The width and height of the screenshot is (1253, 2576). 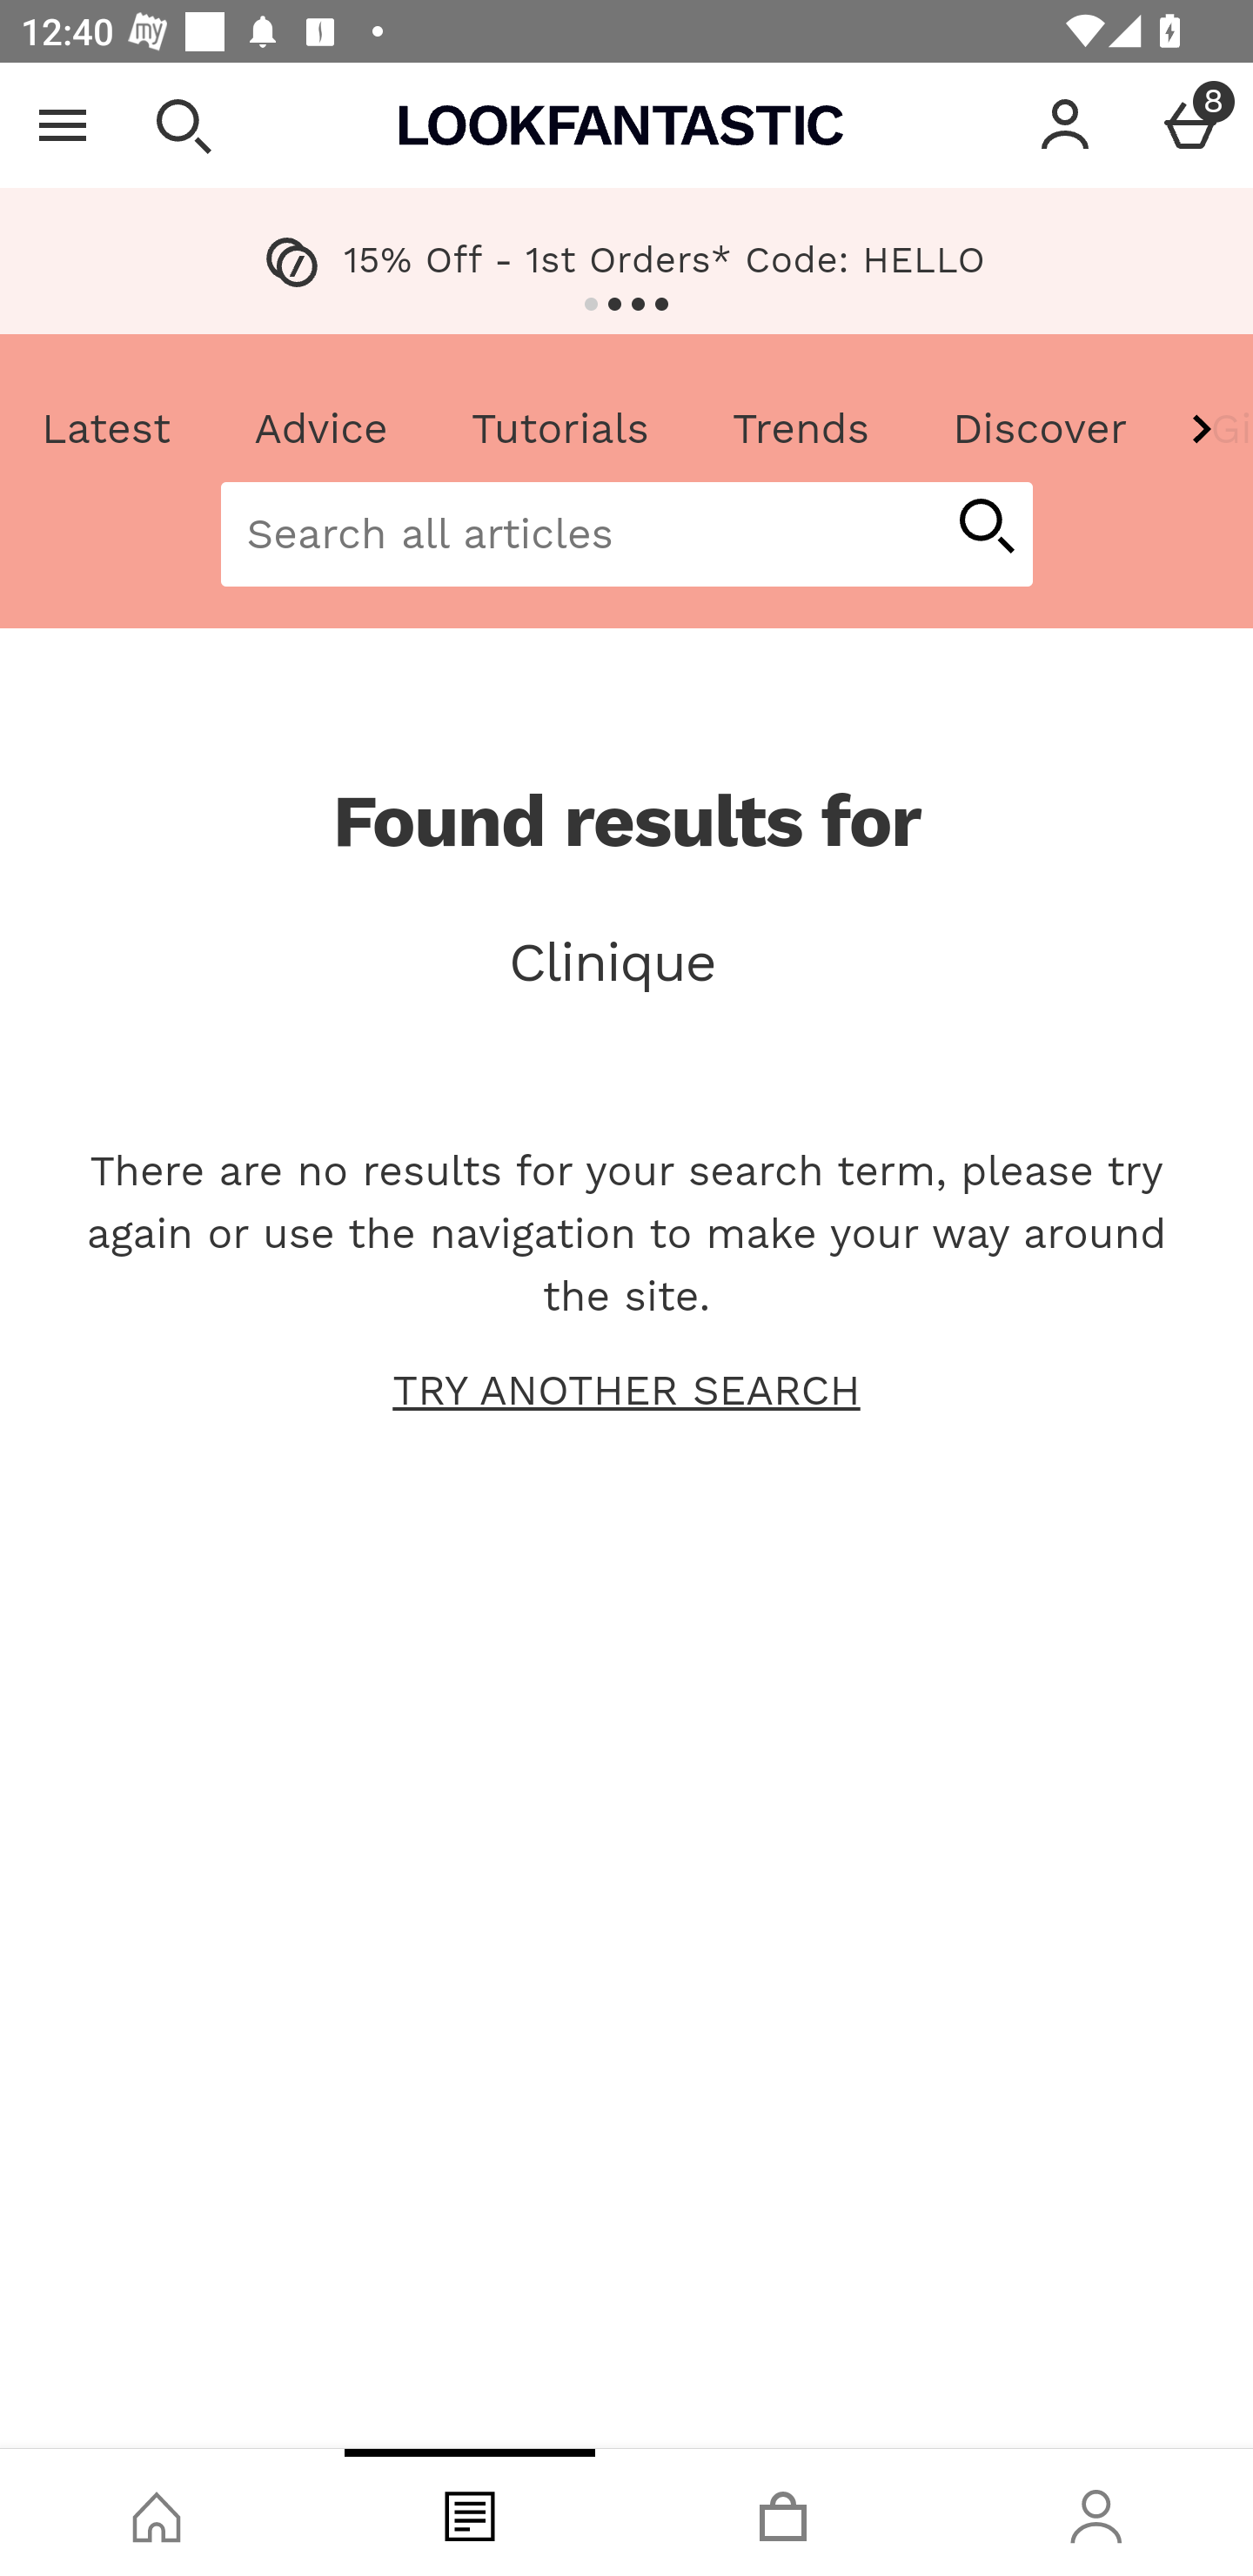 I want to click on Open Menu, so click(x=63, y=125).